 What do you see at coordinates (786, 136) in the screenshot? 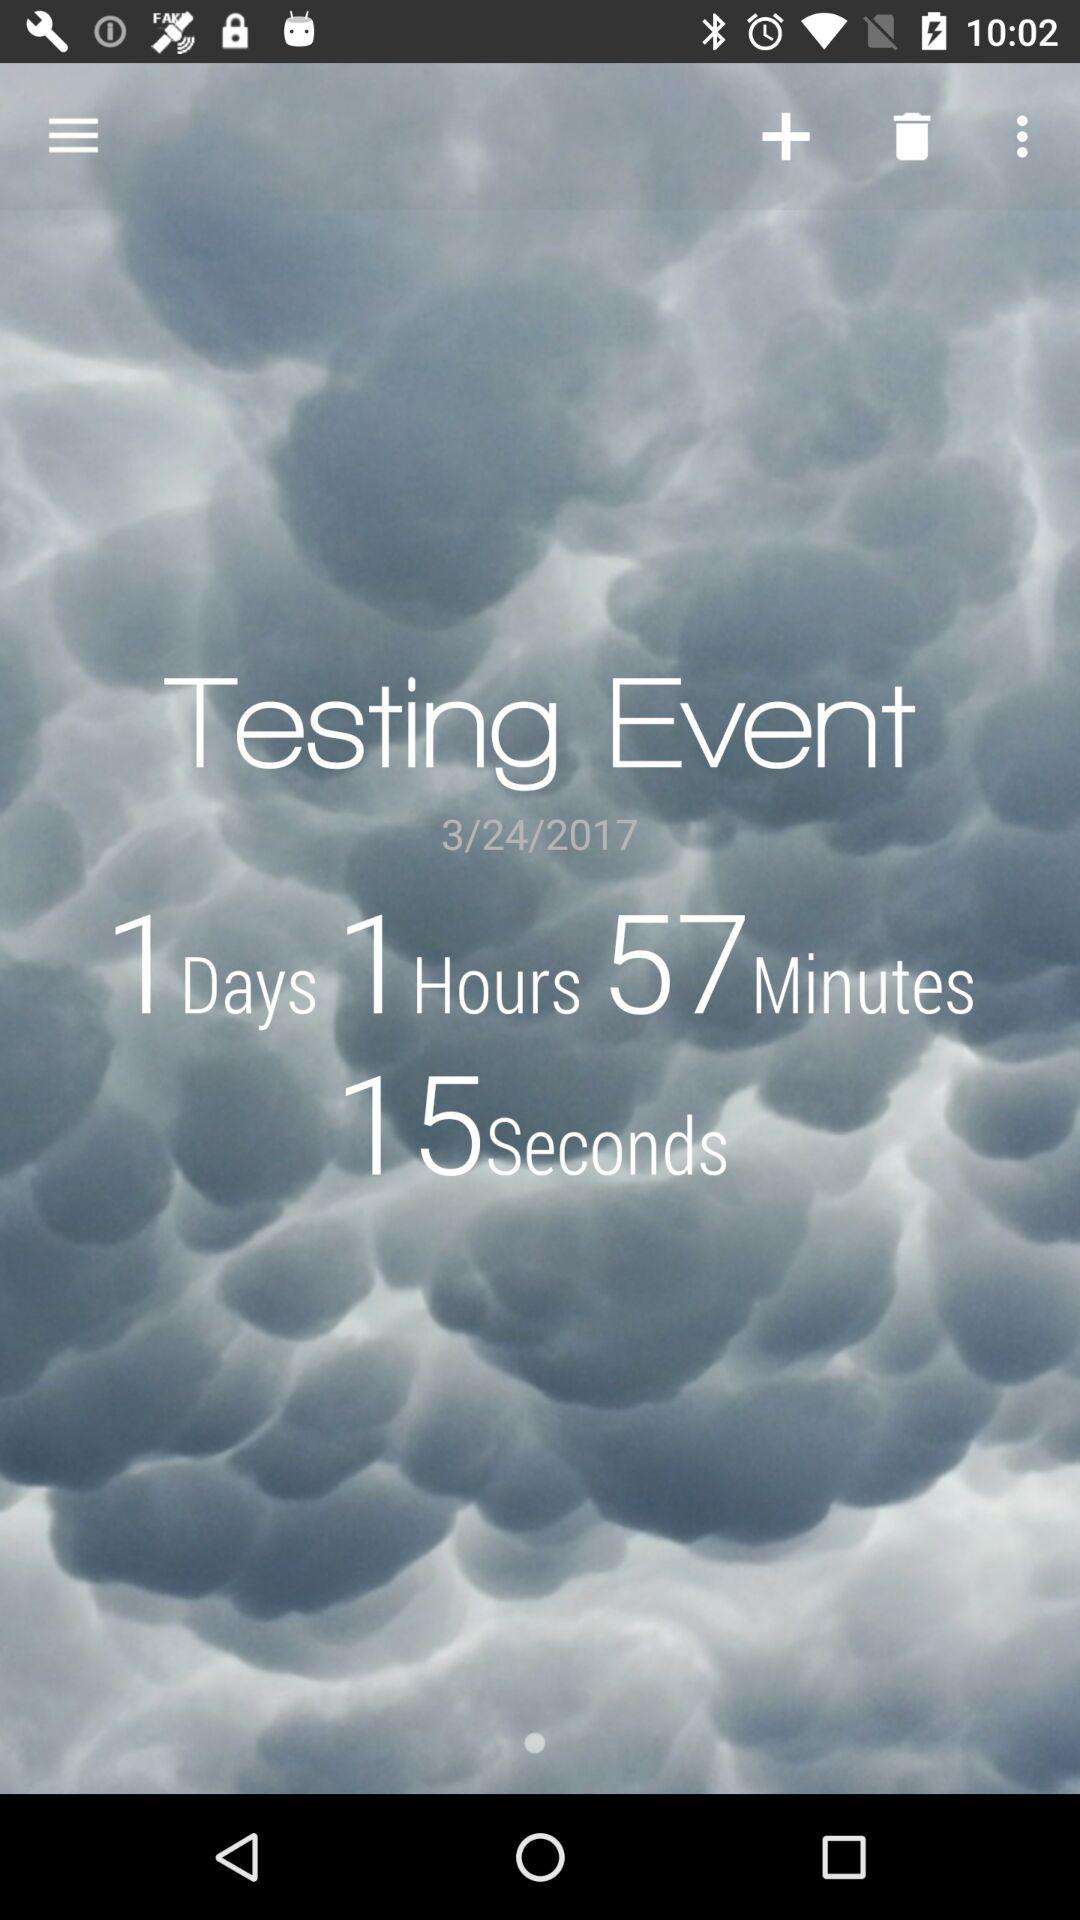
I see `press the icon to the right of the testing event` at bounding box center [786, 136].